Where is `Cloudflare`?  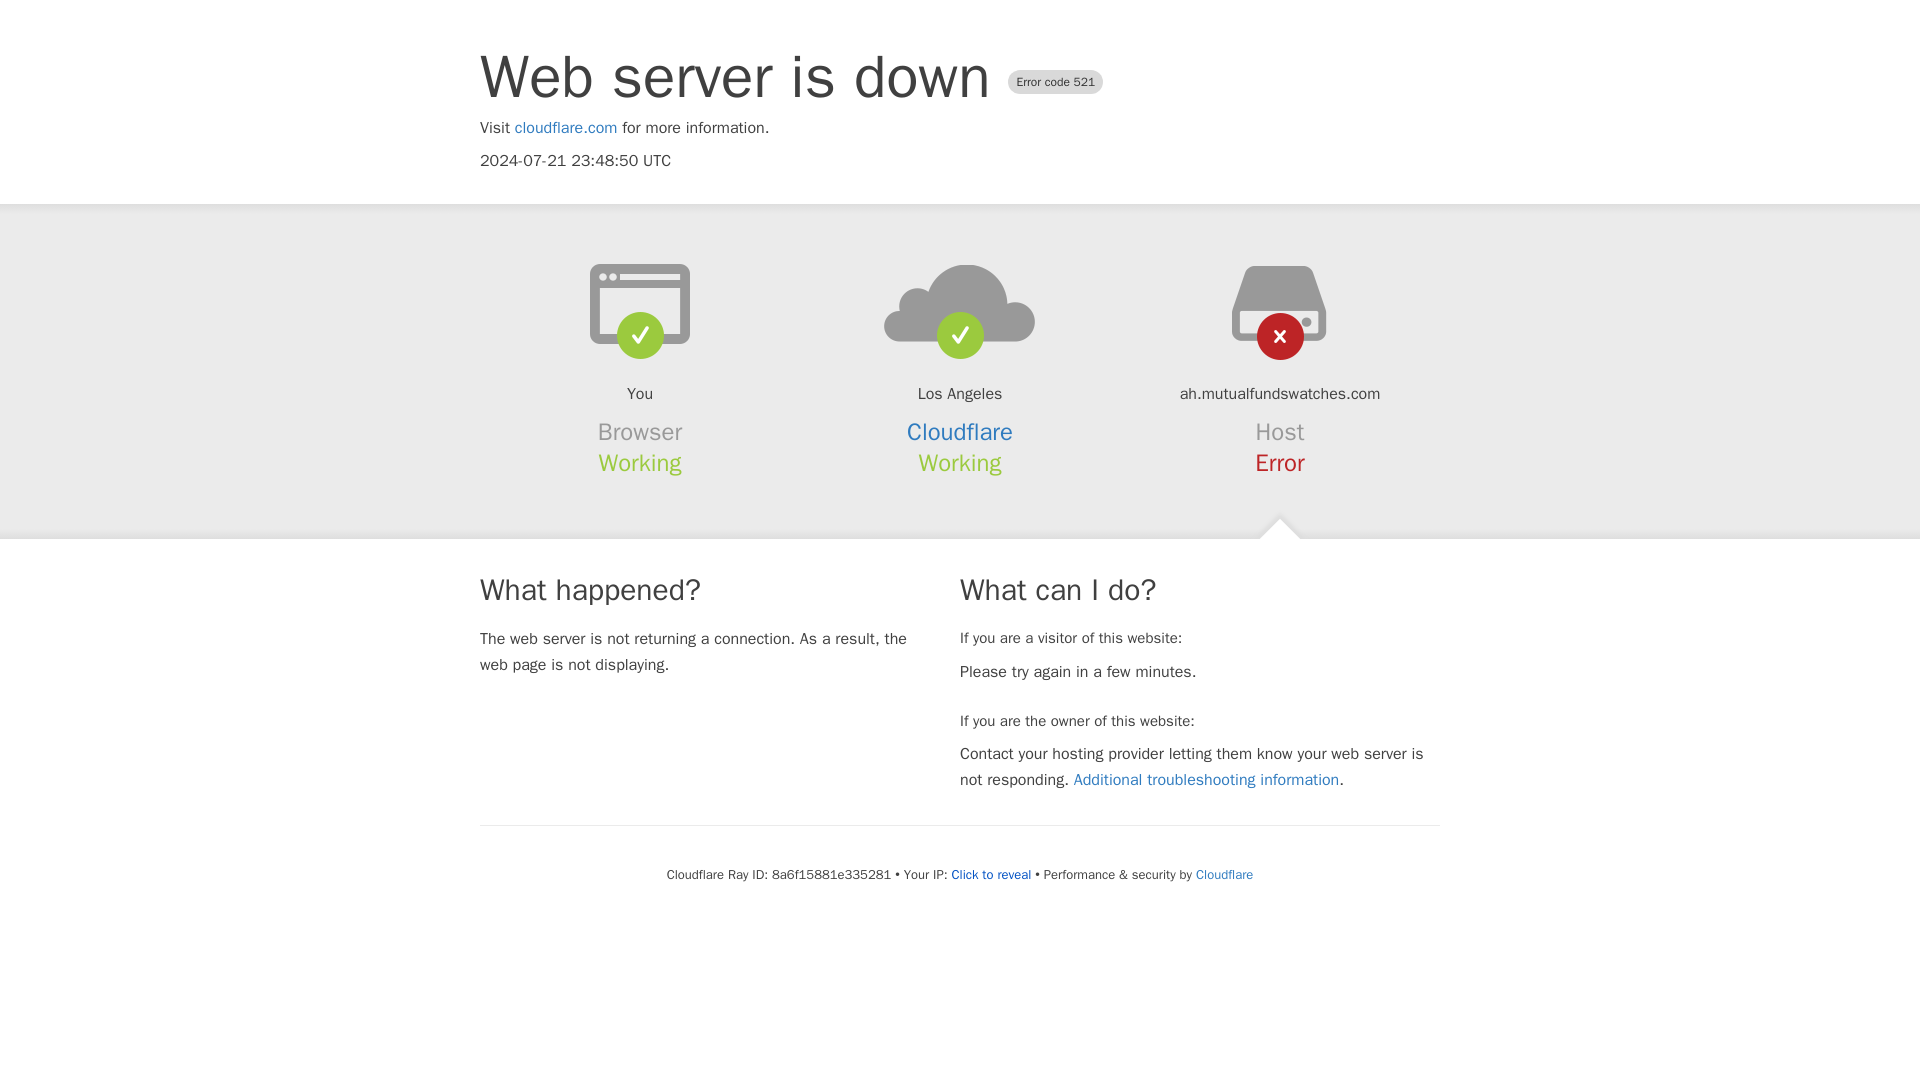 Cloudflare is located at coordinates (1224, 874).